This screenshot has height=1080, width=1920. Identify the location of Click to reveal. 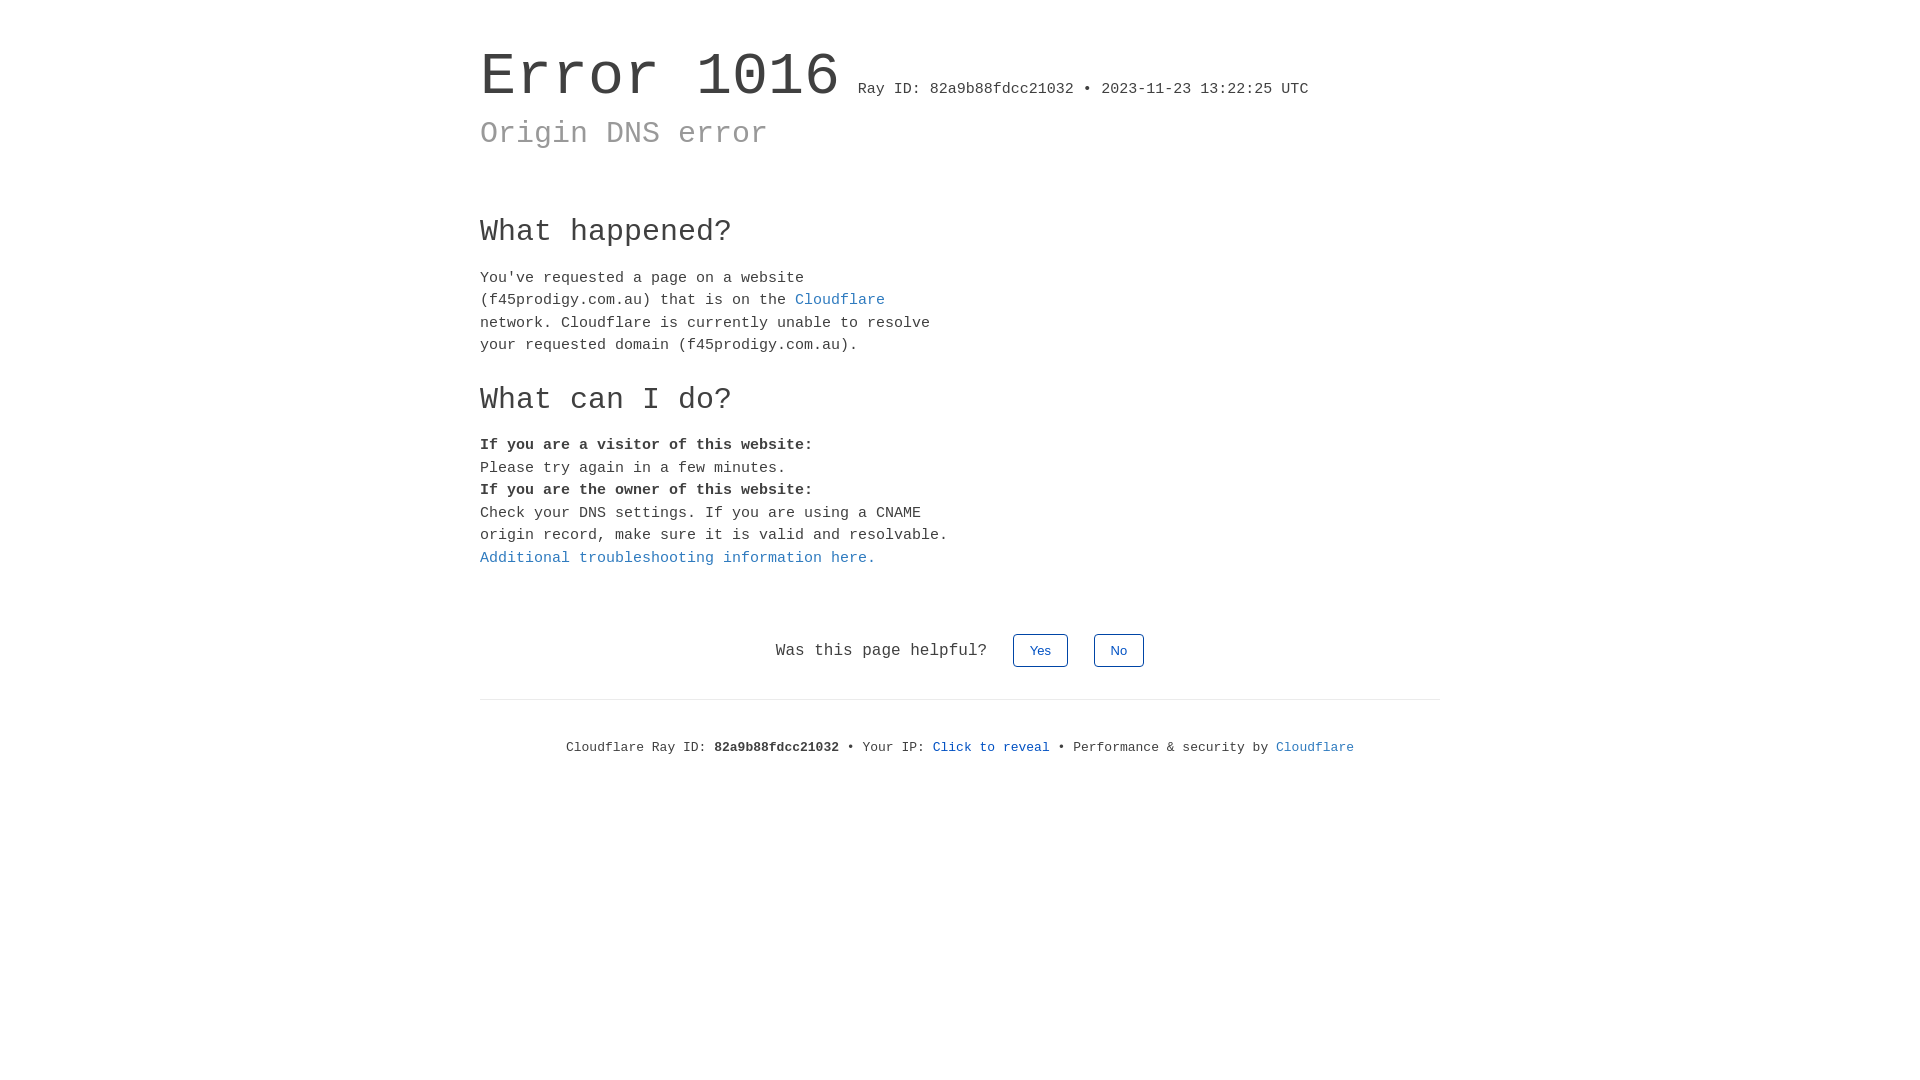
(992, 748).